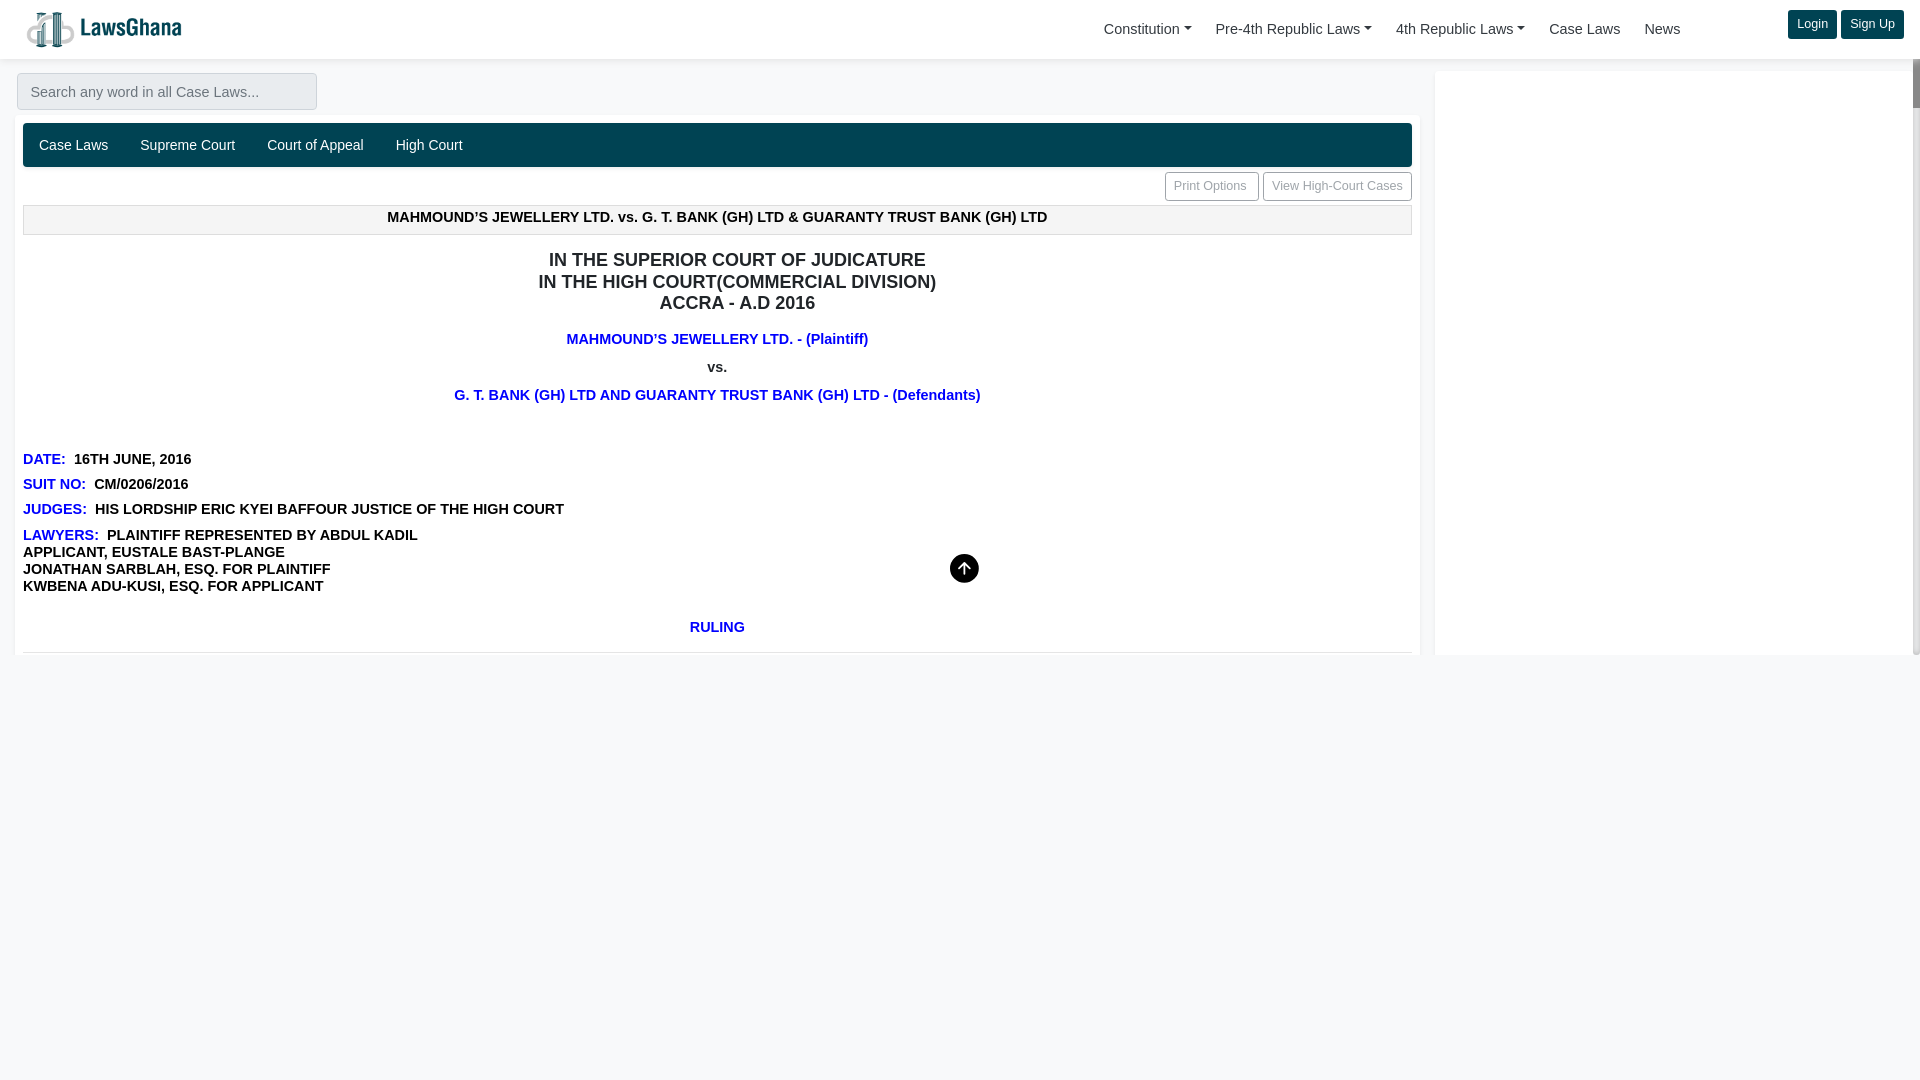  What do you see at coordinates (1148, 28) in the screenshot?
I see `Case Laws` at bounding box center [1148, 28].